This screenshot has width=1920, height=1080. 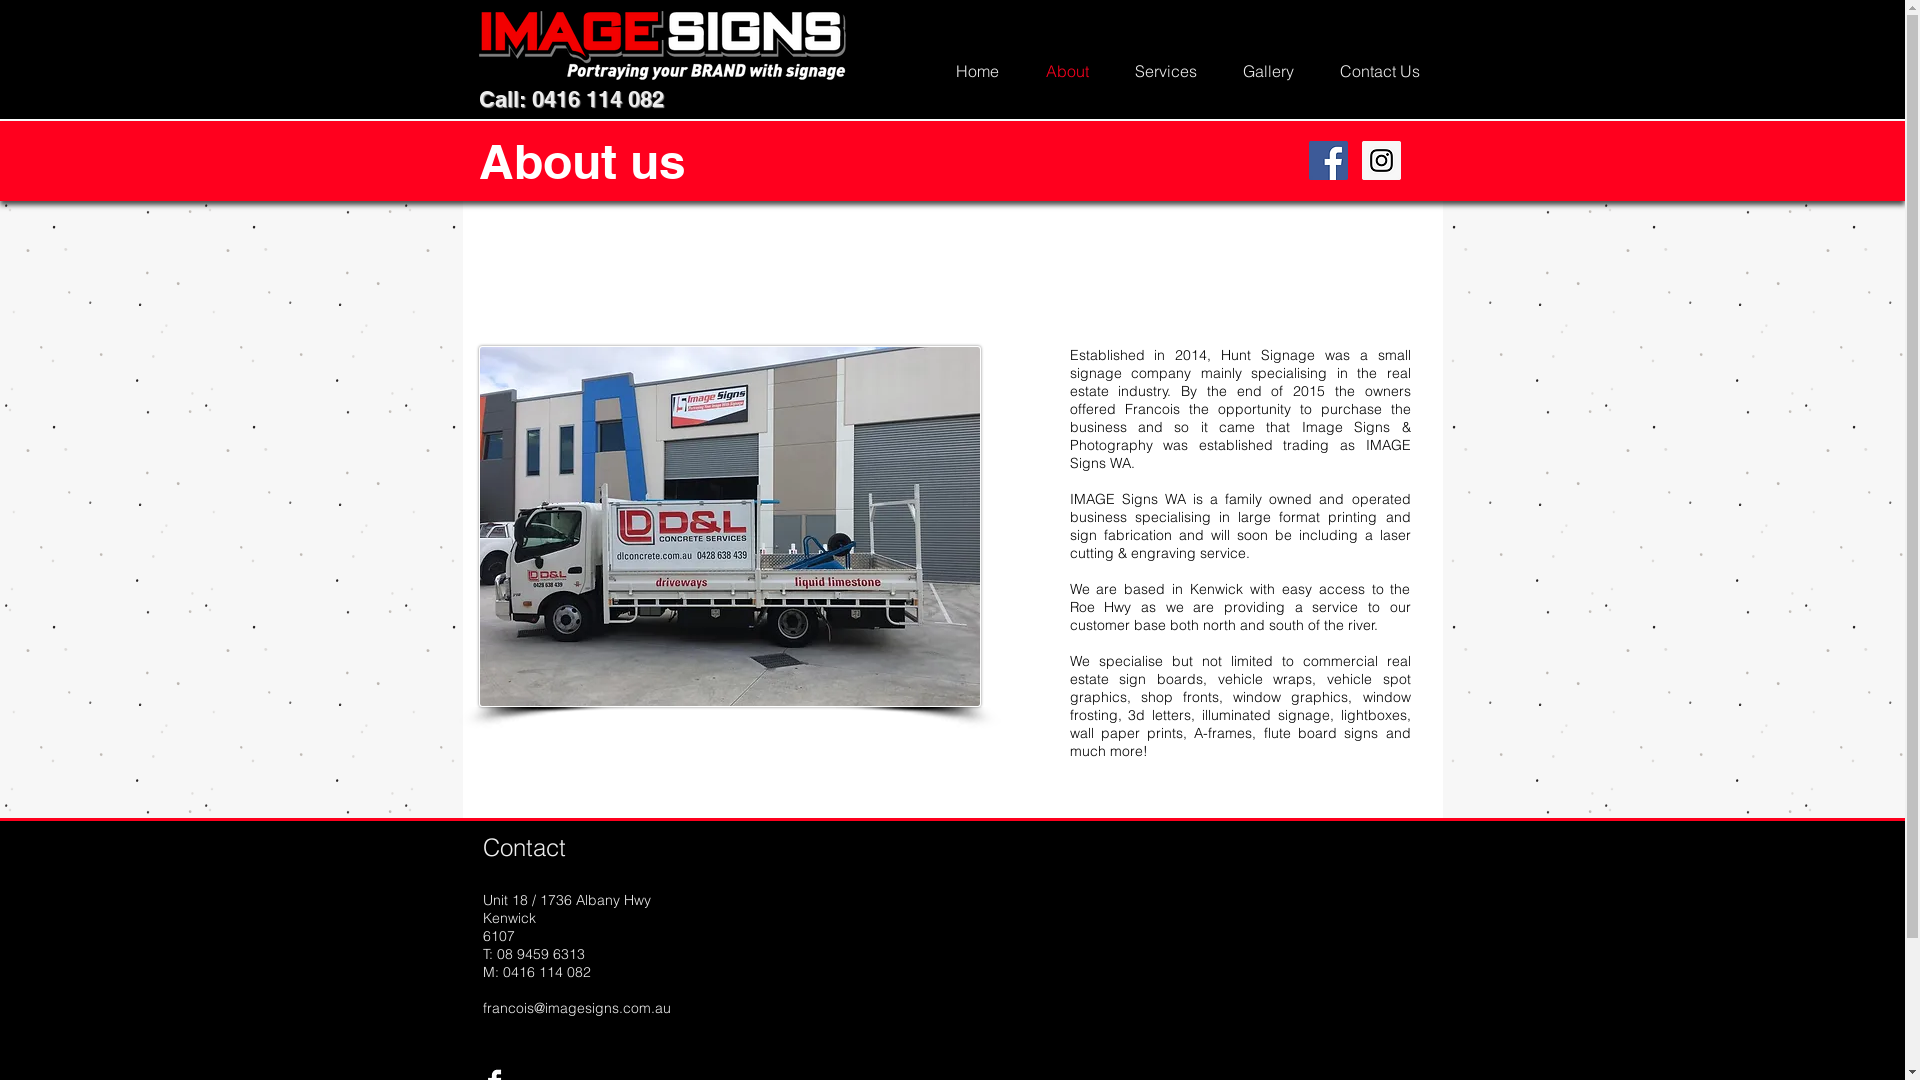 I want to click on Home, so click(x=977, y=71).